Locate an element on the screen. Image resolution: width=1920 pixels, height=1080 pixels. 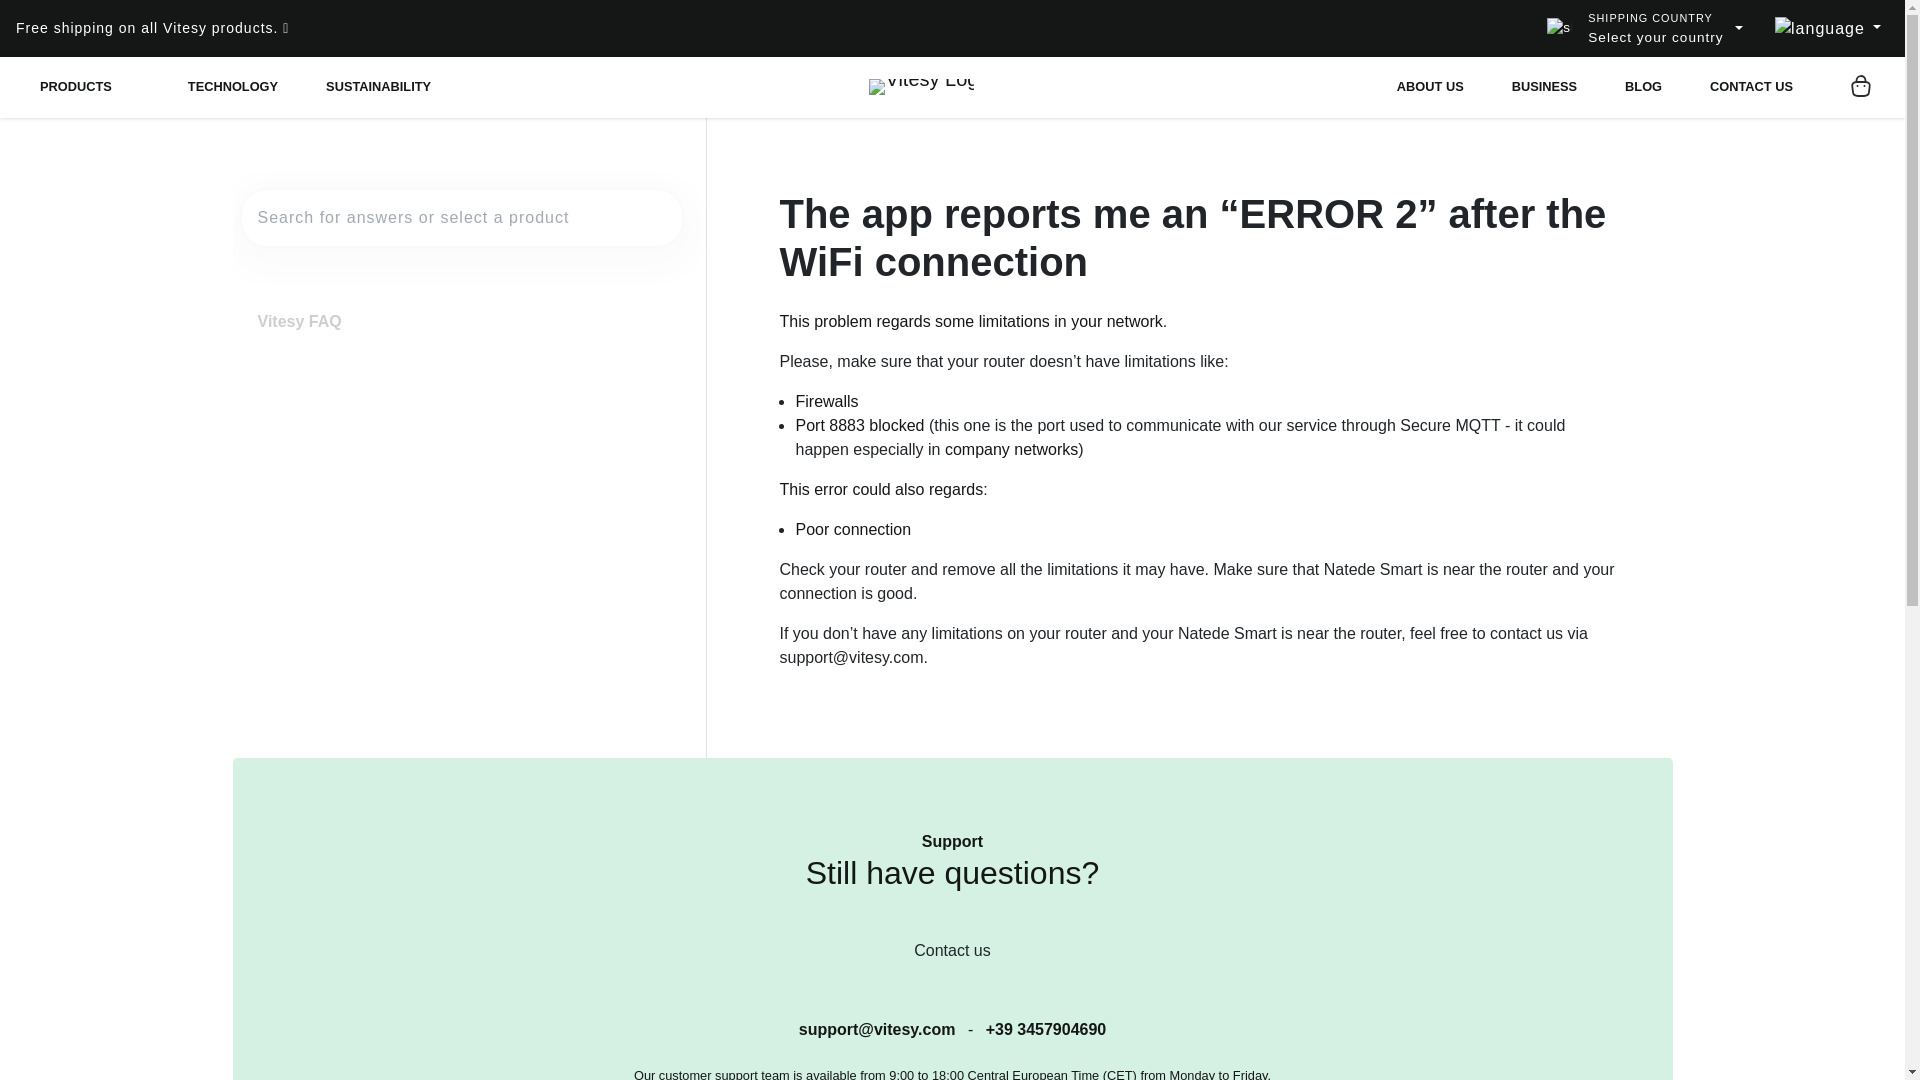
PRODUCTS is located at coordinates (89, 86).